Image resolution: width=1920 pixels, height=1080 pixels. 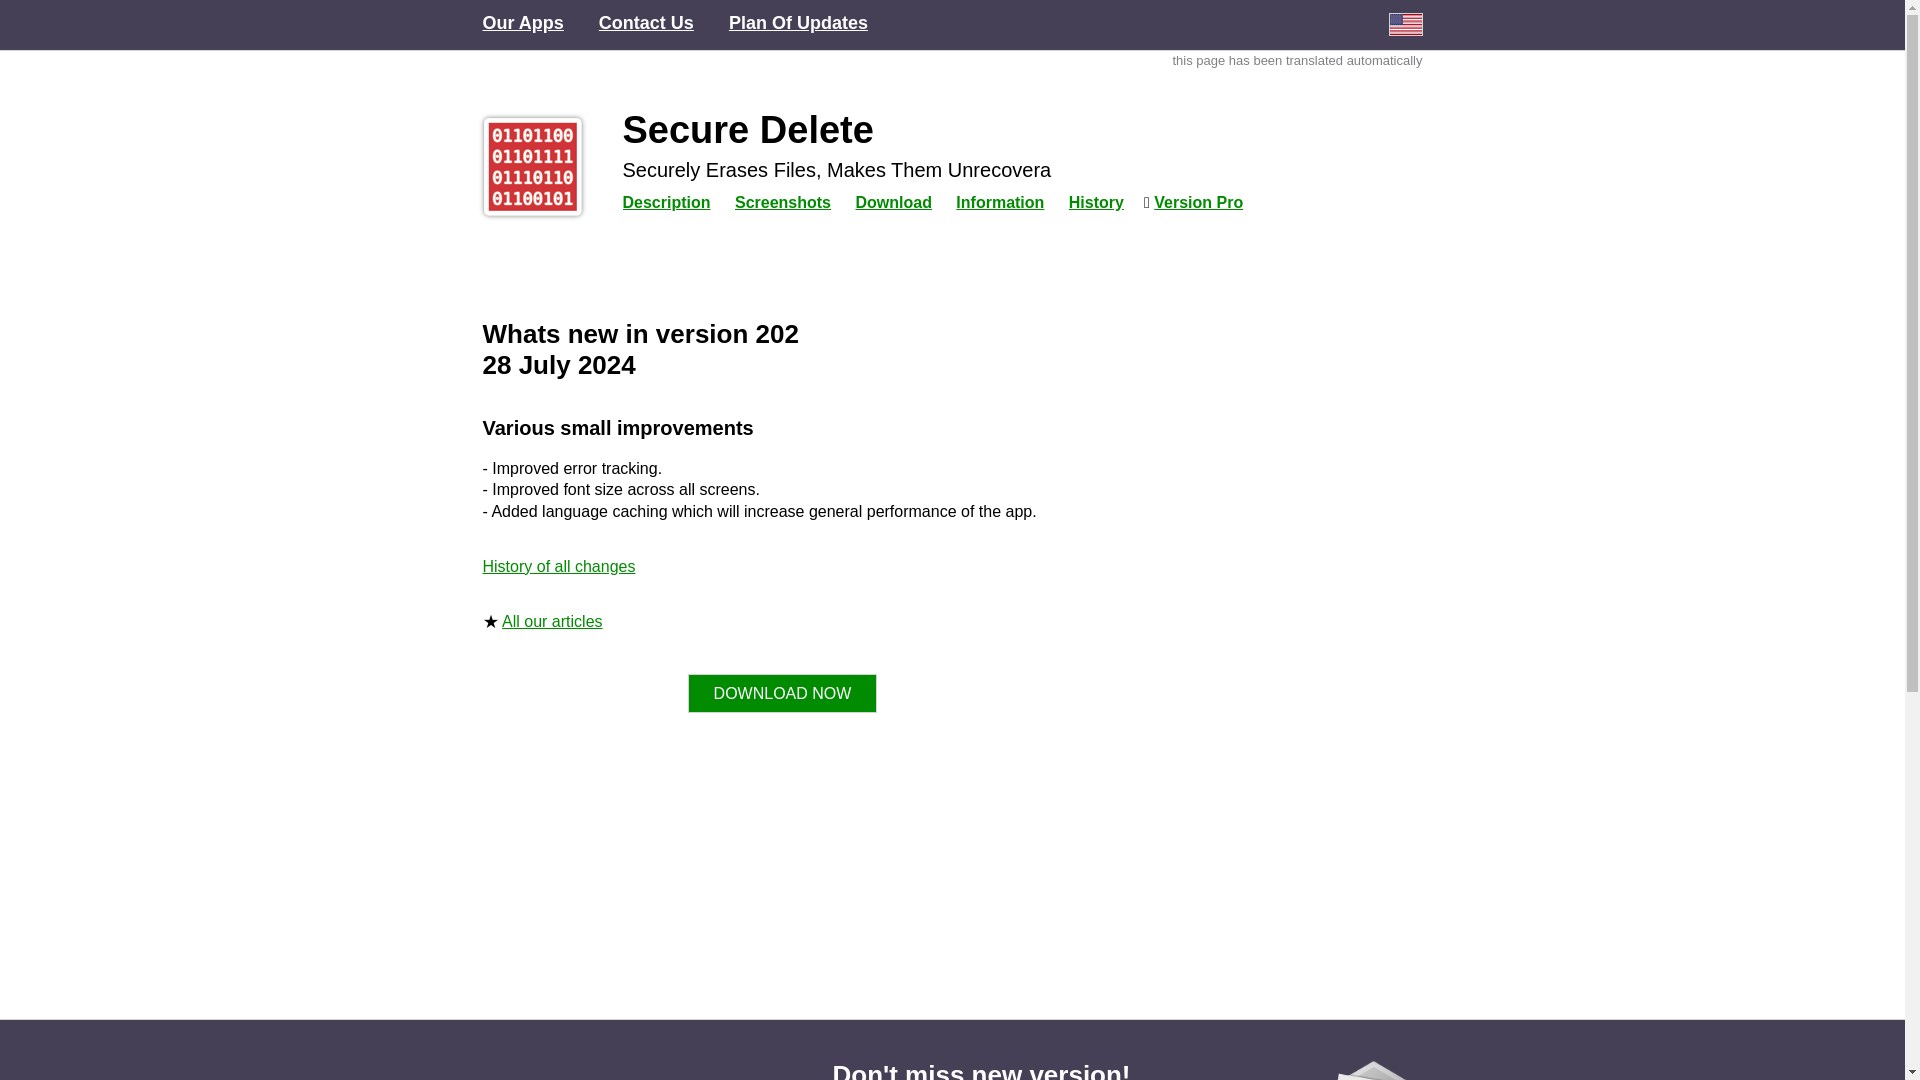 I want to click on Description, so click(x=666, y=202).